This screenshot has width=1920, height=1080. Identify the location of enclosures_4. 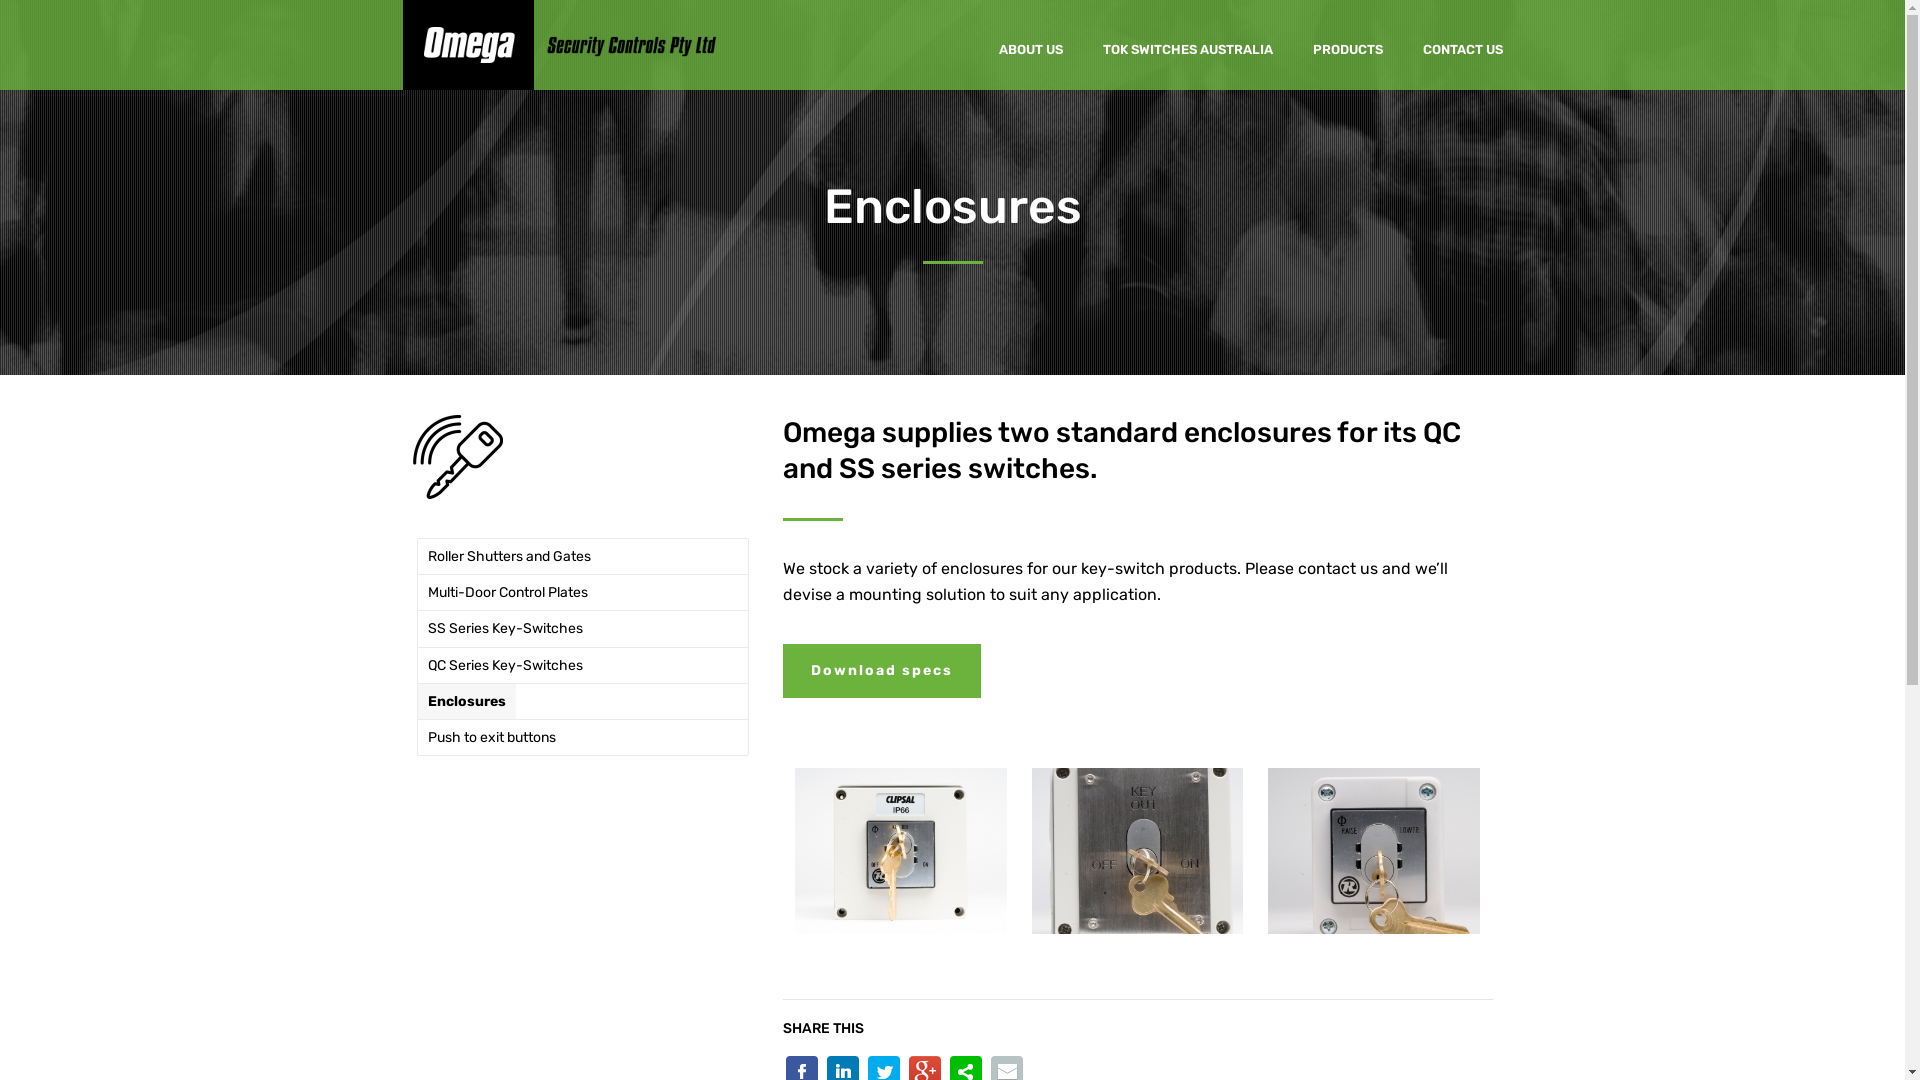
(1374, 851).